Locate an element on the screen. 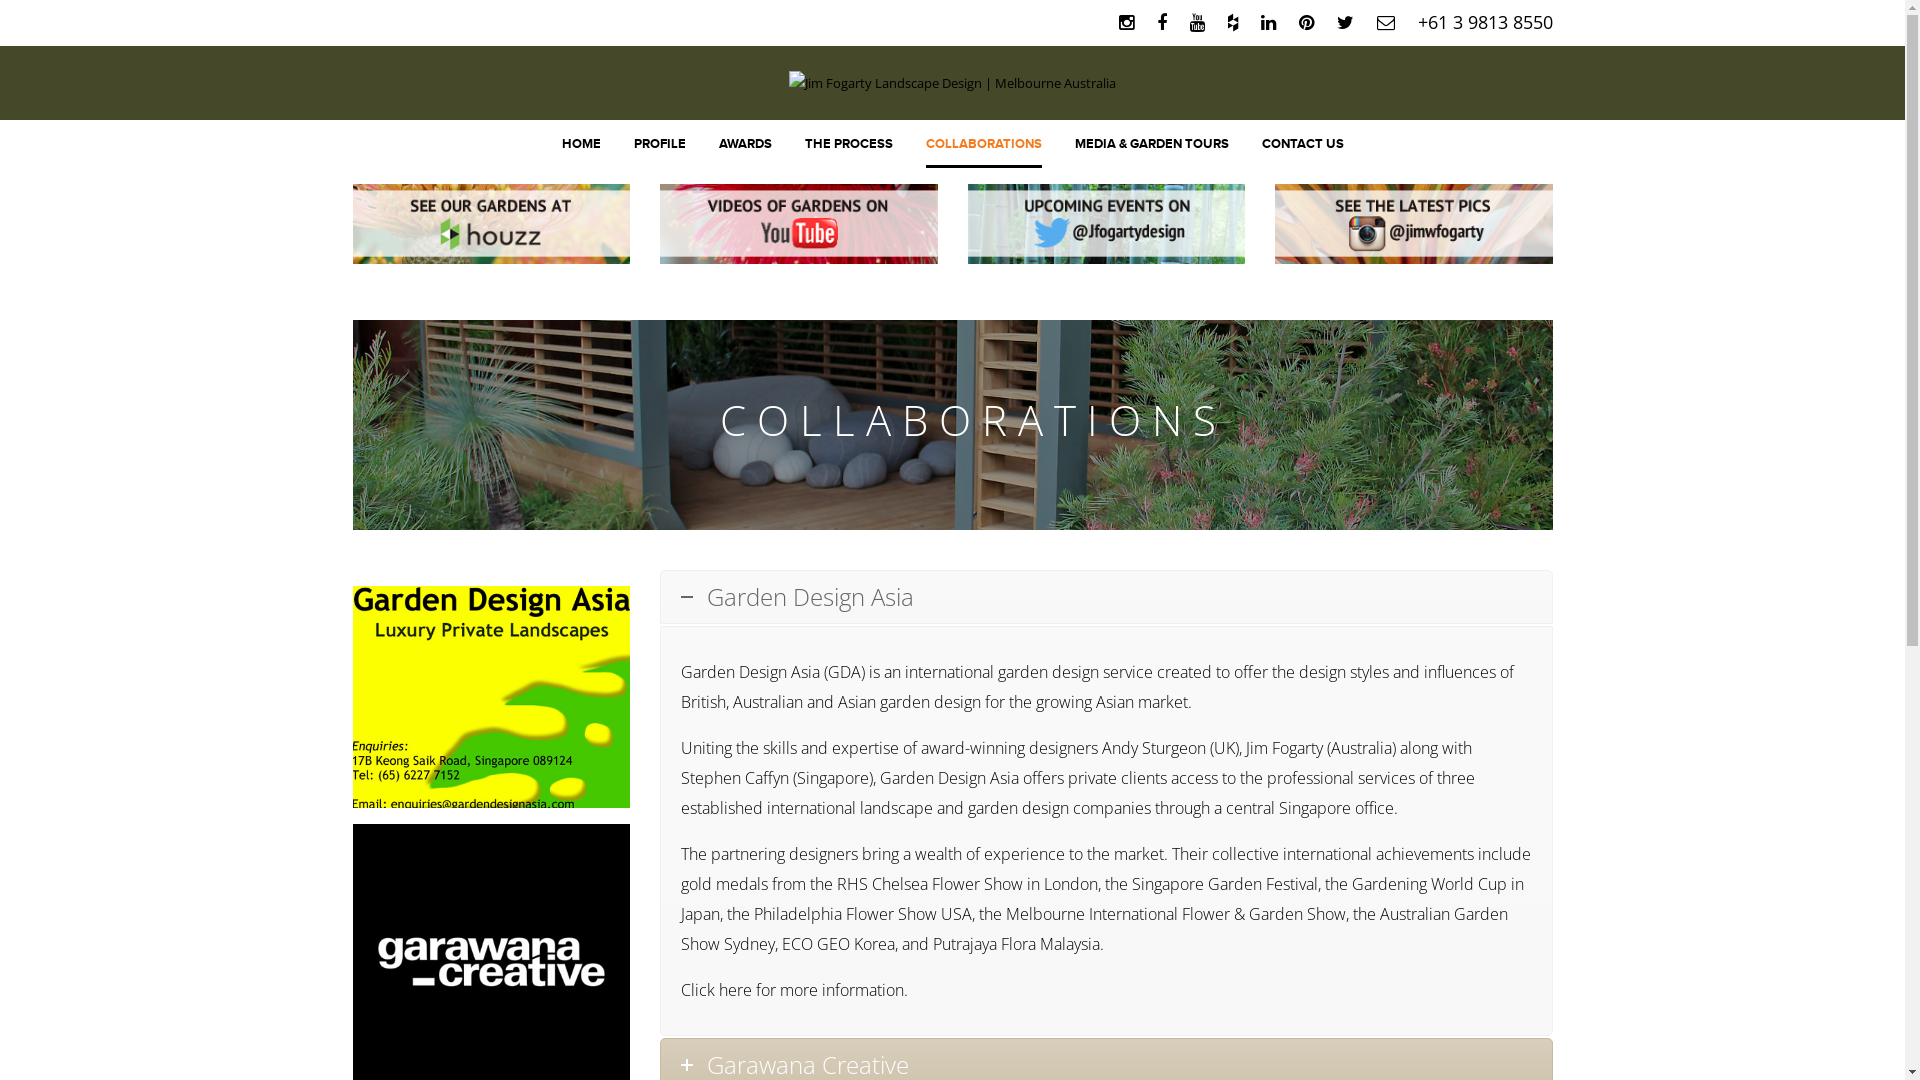 The width and height of the screenshot is (1920, 1080). Upcoming Events is located at coordinates (1107, 224).